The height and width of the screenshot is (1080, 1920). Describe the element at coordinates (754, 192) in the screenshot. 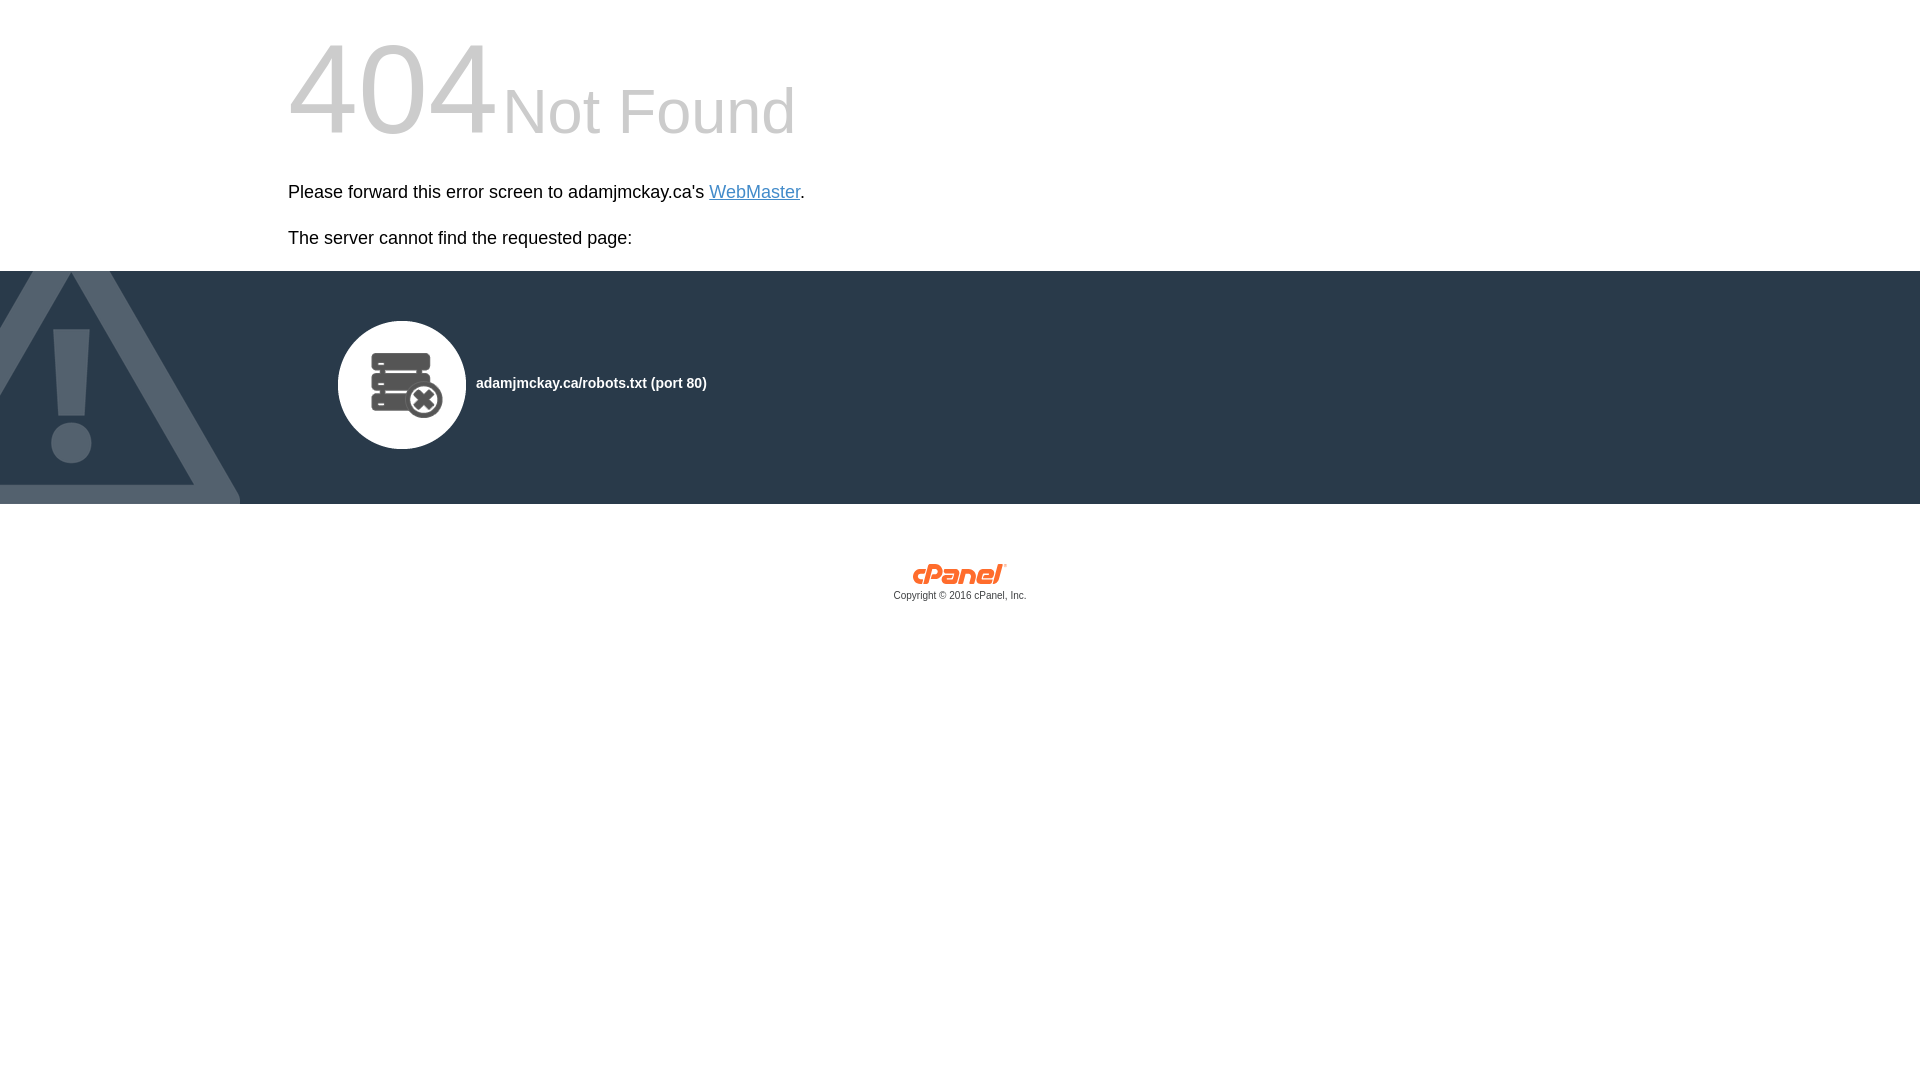

I see `WebMaster` at that location.